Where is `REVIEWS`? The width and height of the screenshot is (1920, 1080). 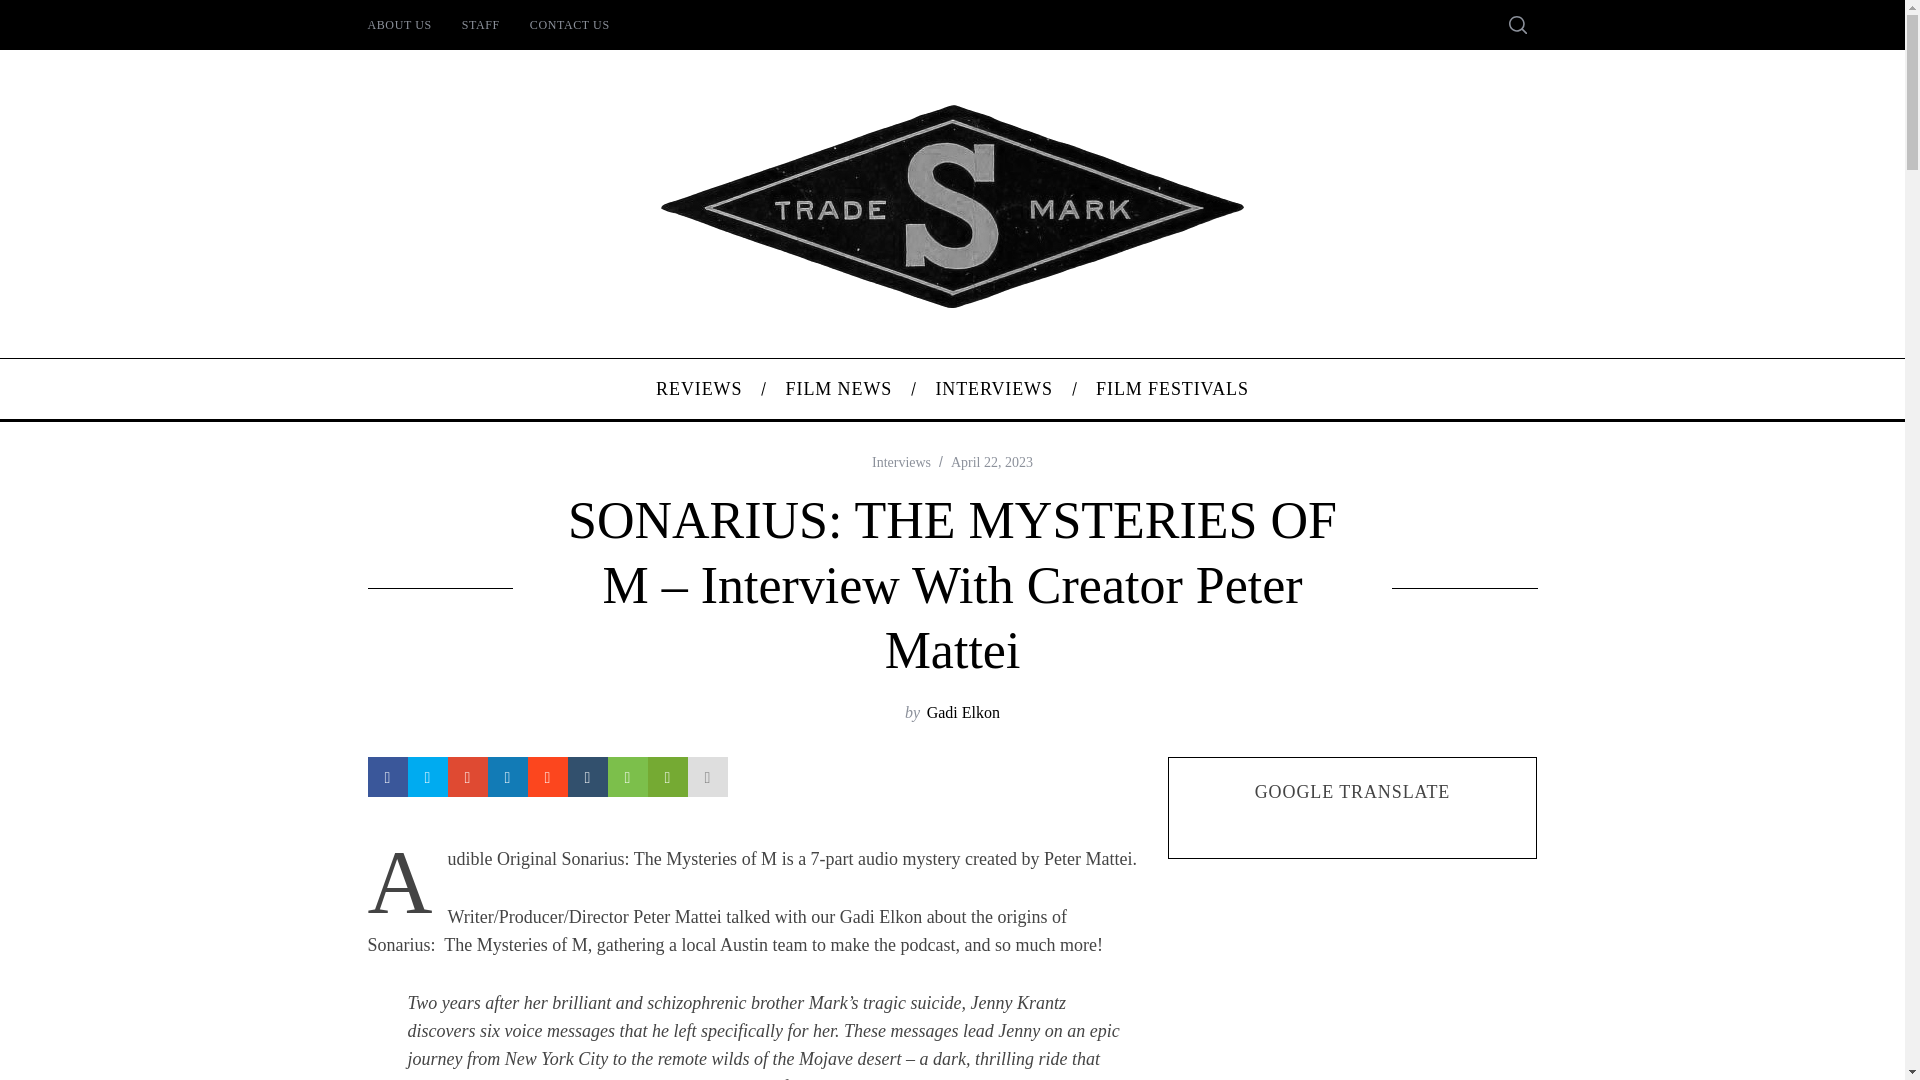 REVIEWS is located at coordinates (698, 388).